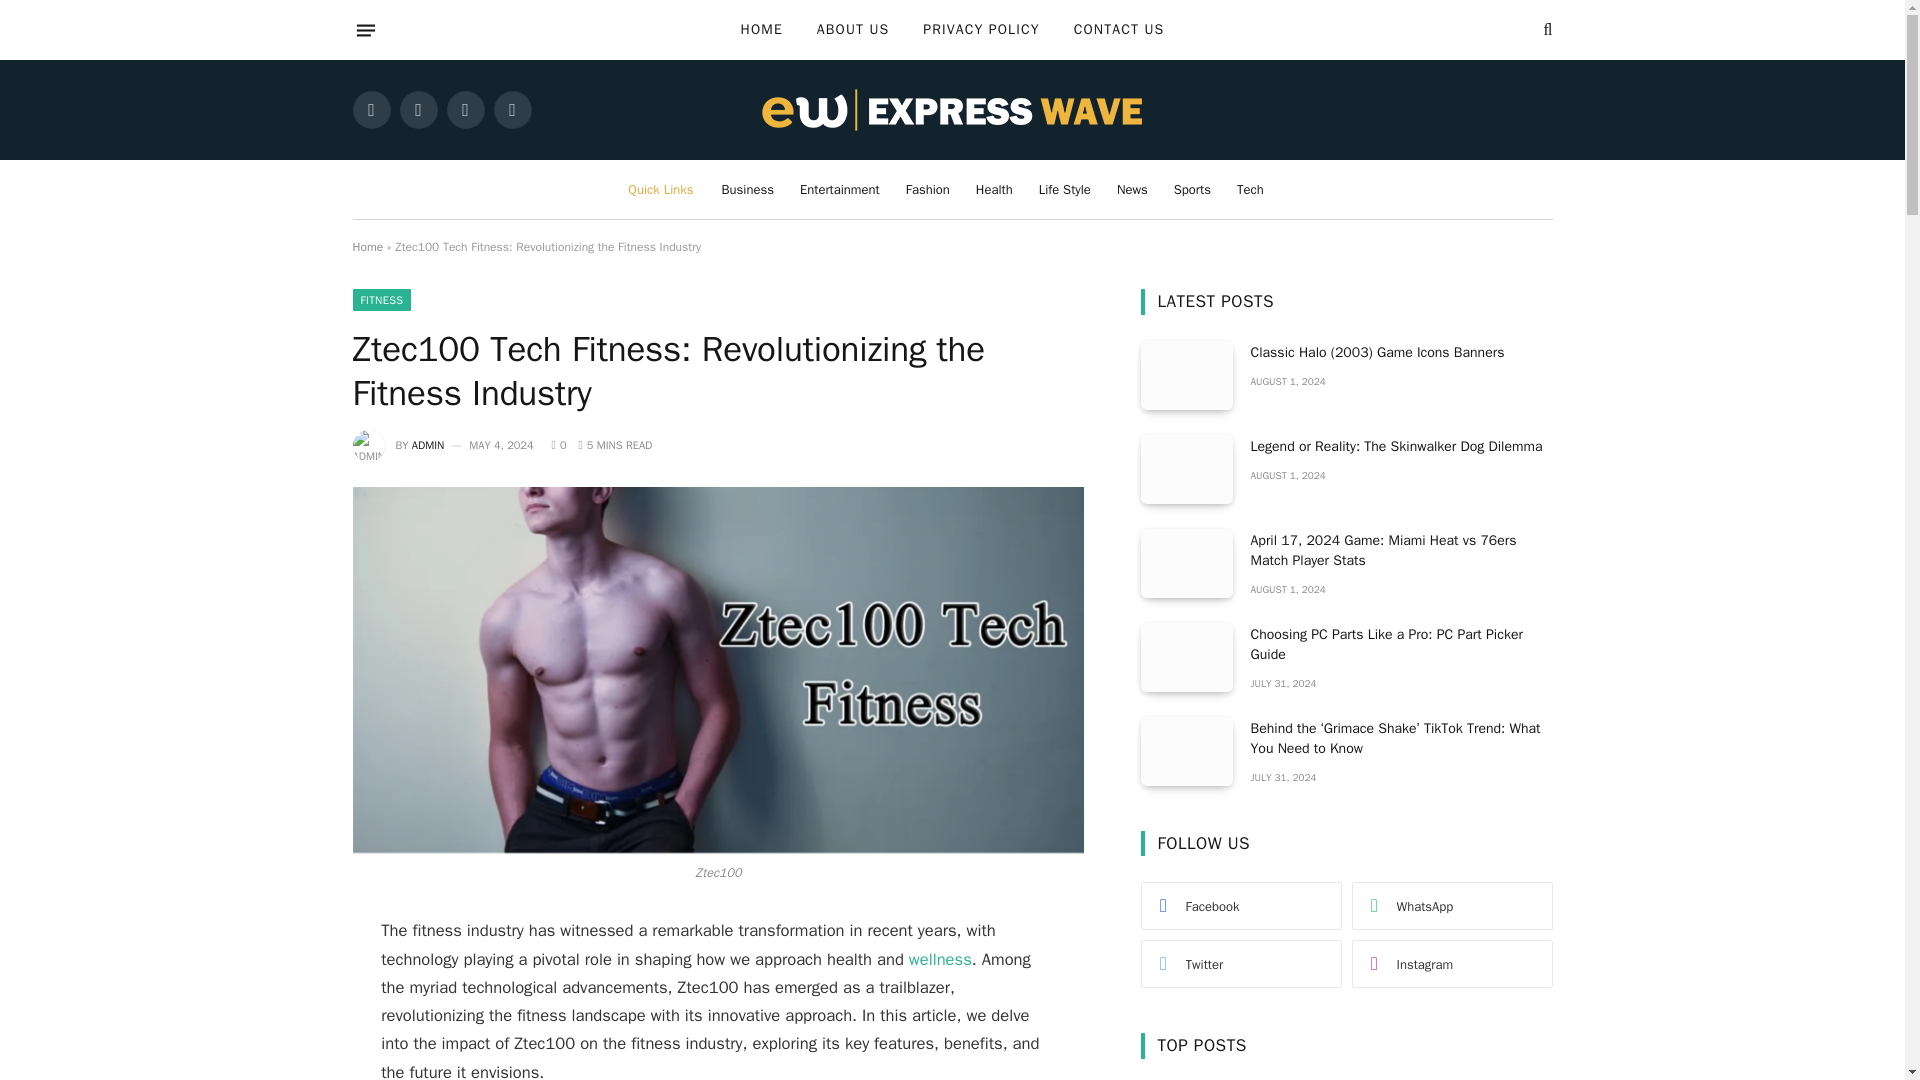 Image resolution: width=1920 pixels, height=1080 pixels. Describe the element at coordinates (762, 30) in the screenshot. I see `HOME` at that location.